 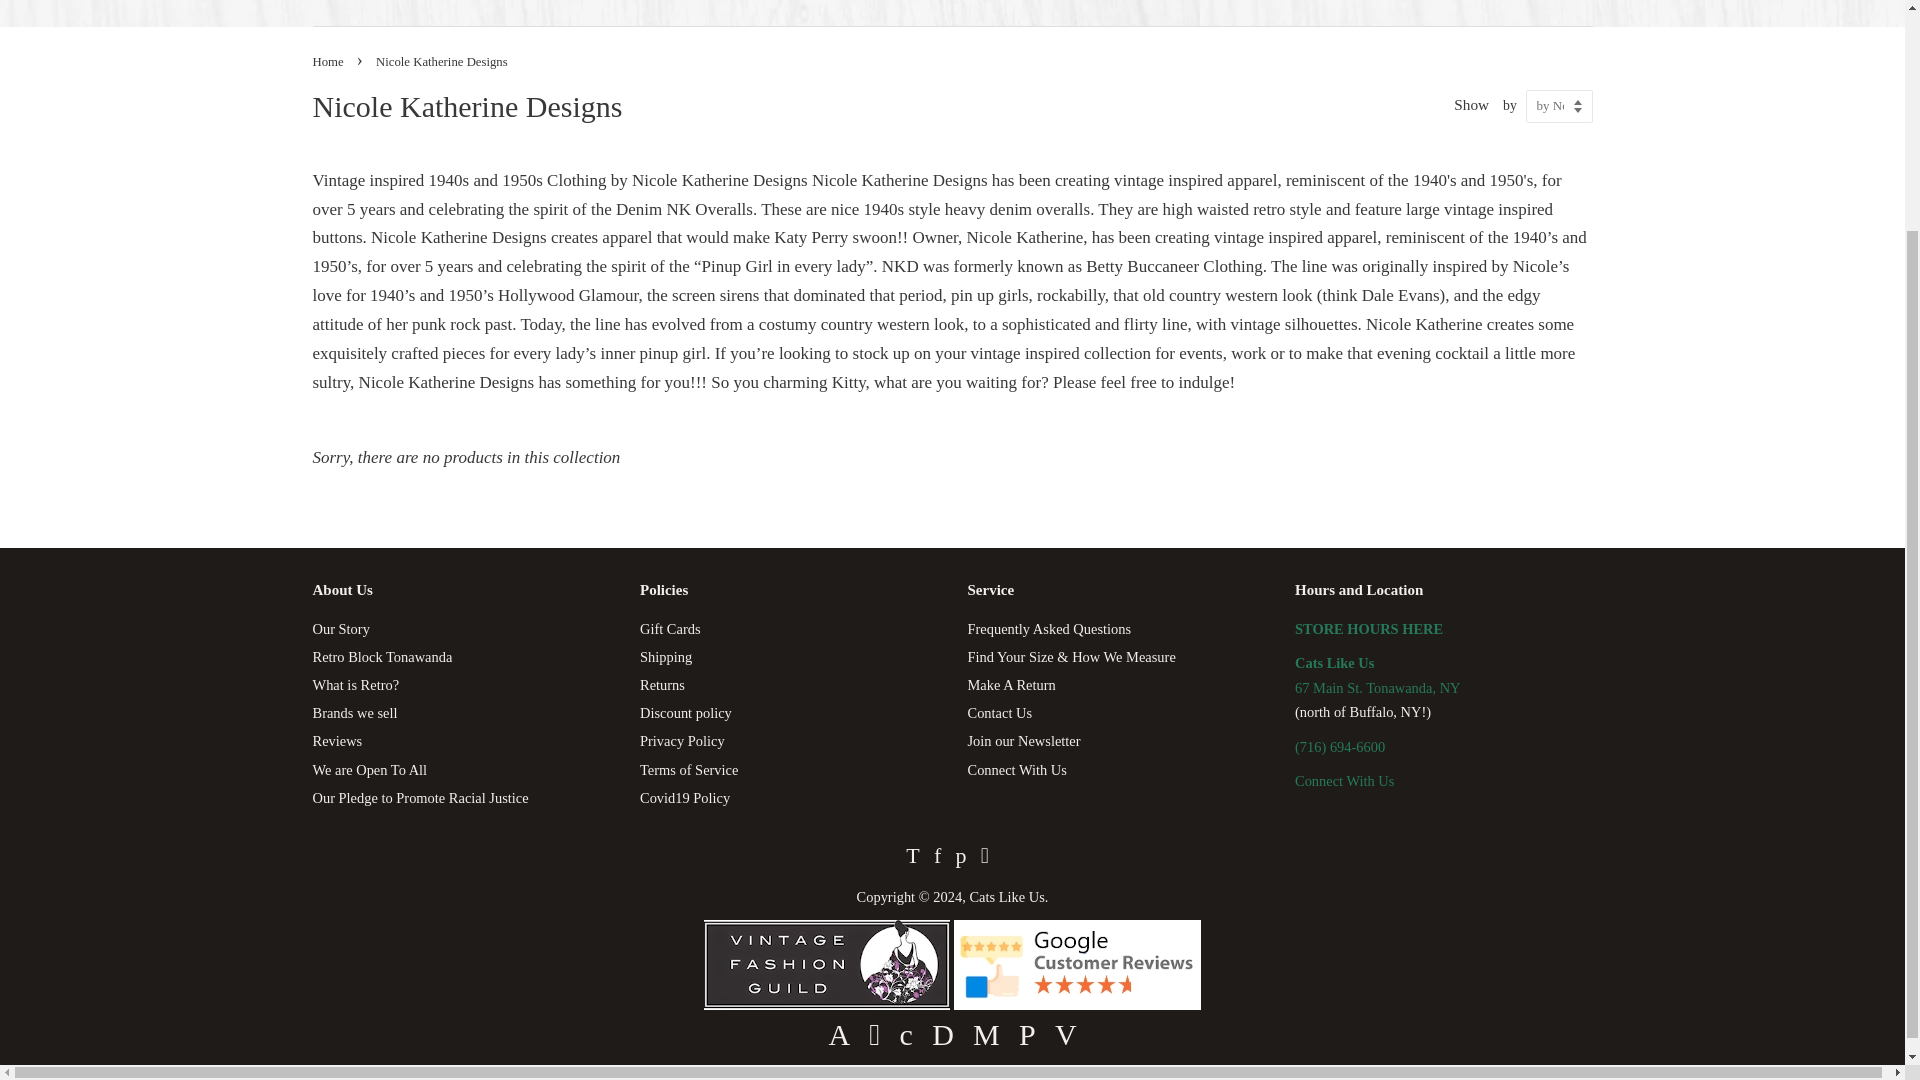 What do you see at coordinates (1560, 106) in the screenshot?
I see `Sort by price or newest` at bounding box center [1560, 106].